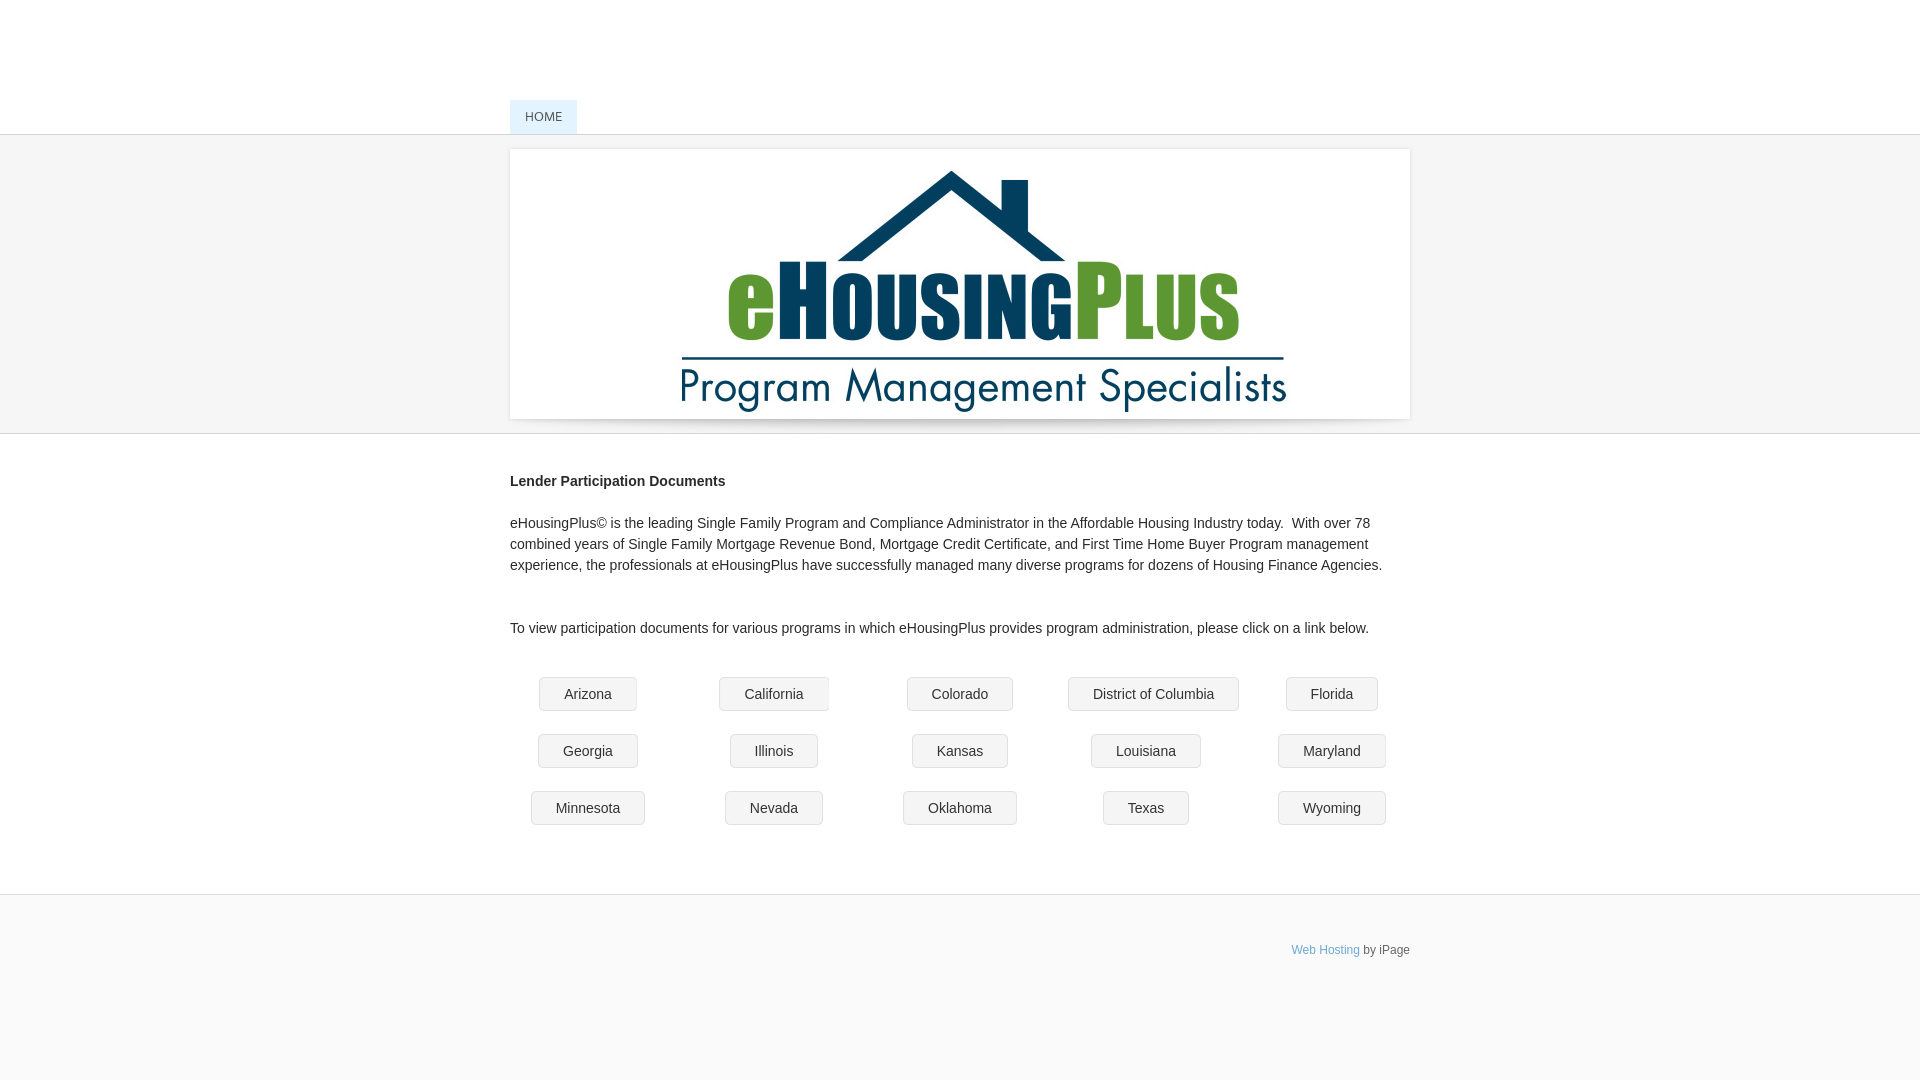 The height and width of the screenshot is (1080, 1920). Describe the element at coordinates (588, 808) in the screenshot. I see `Minnesota` at that location.